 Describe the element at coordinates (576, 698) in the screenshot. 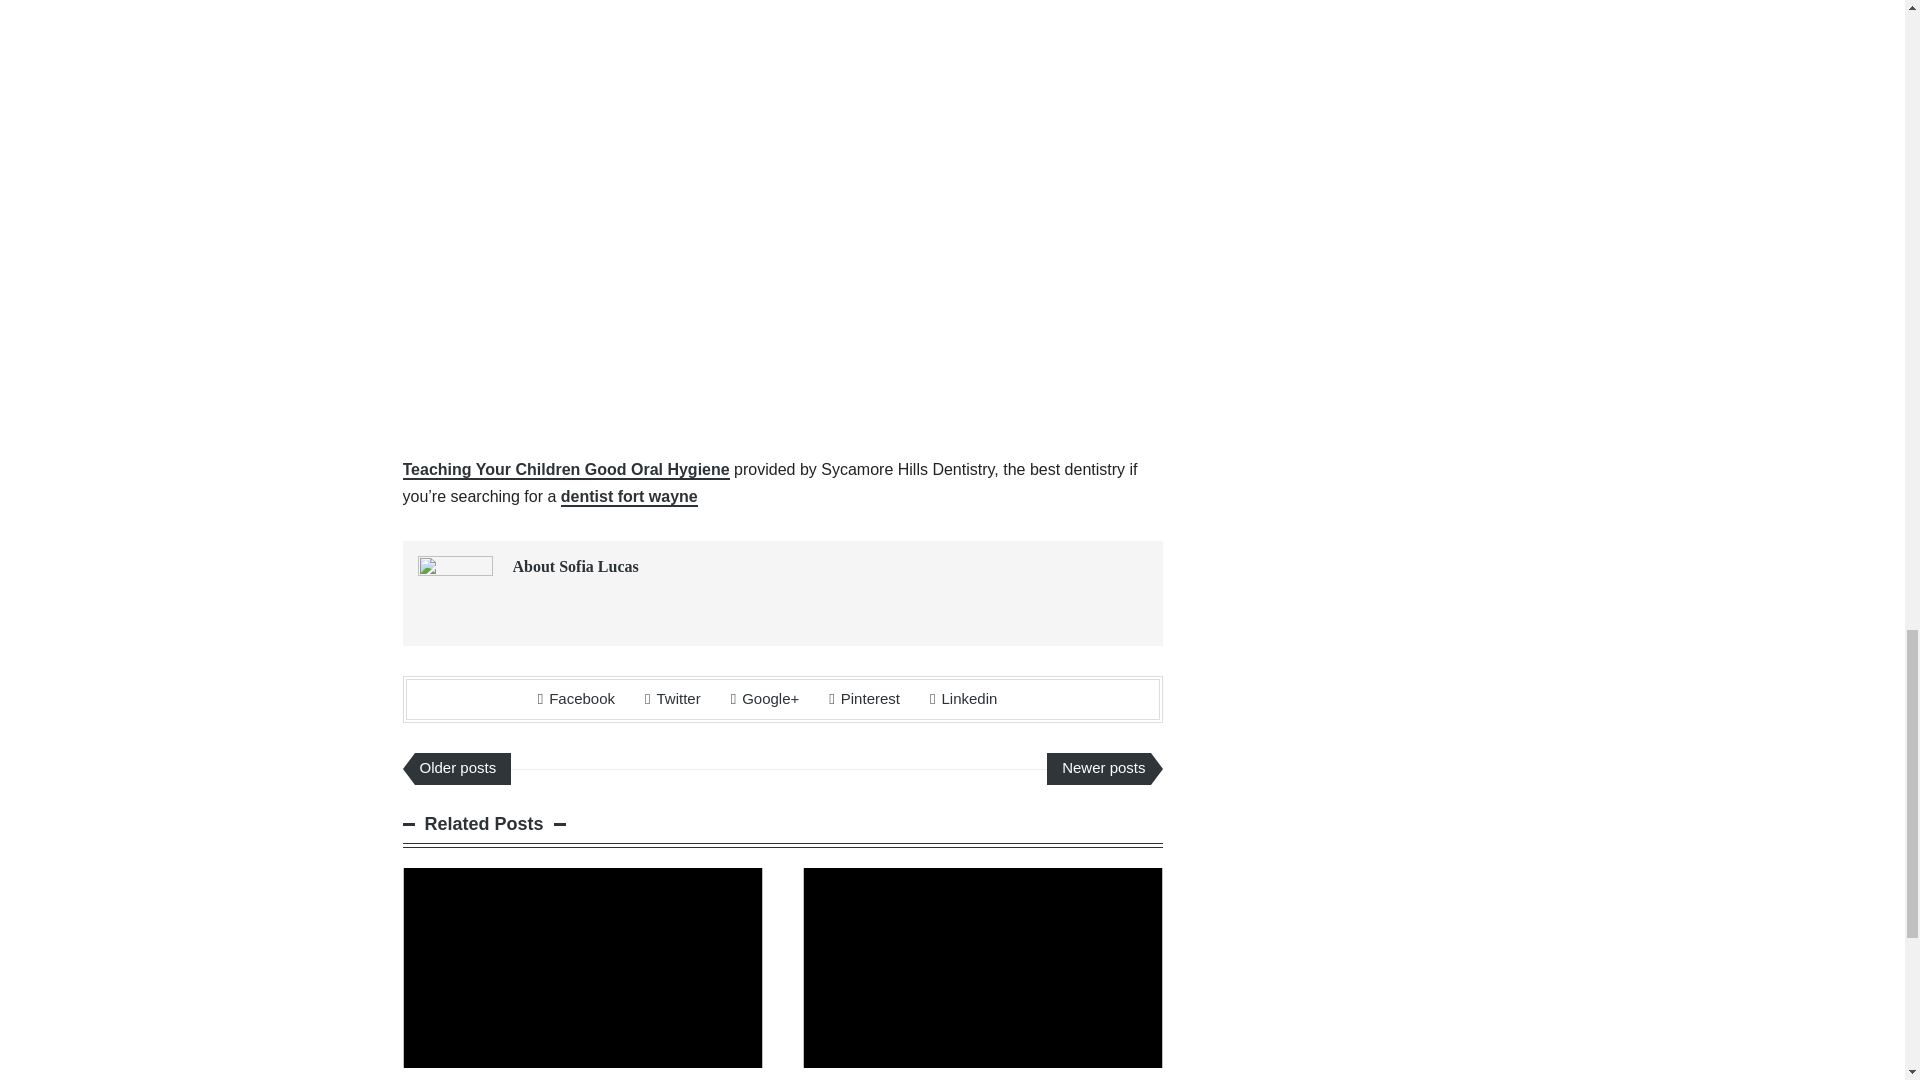

I see `Facebook` at that location.